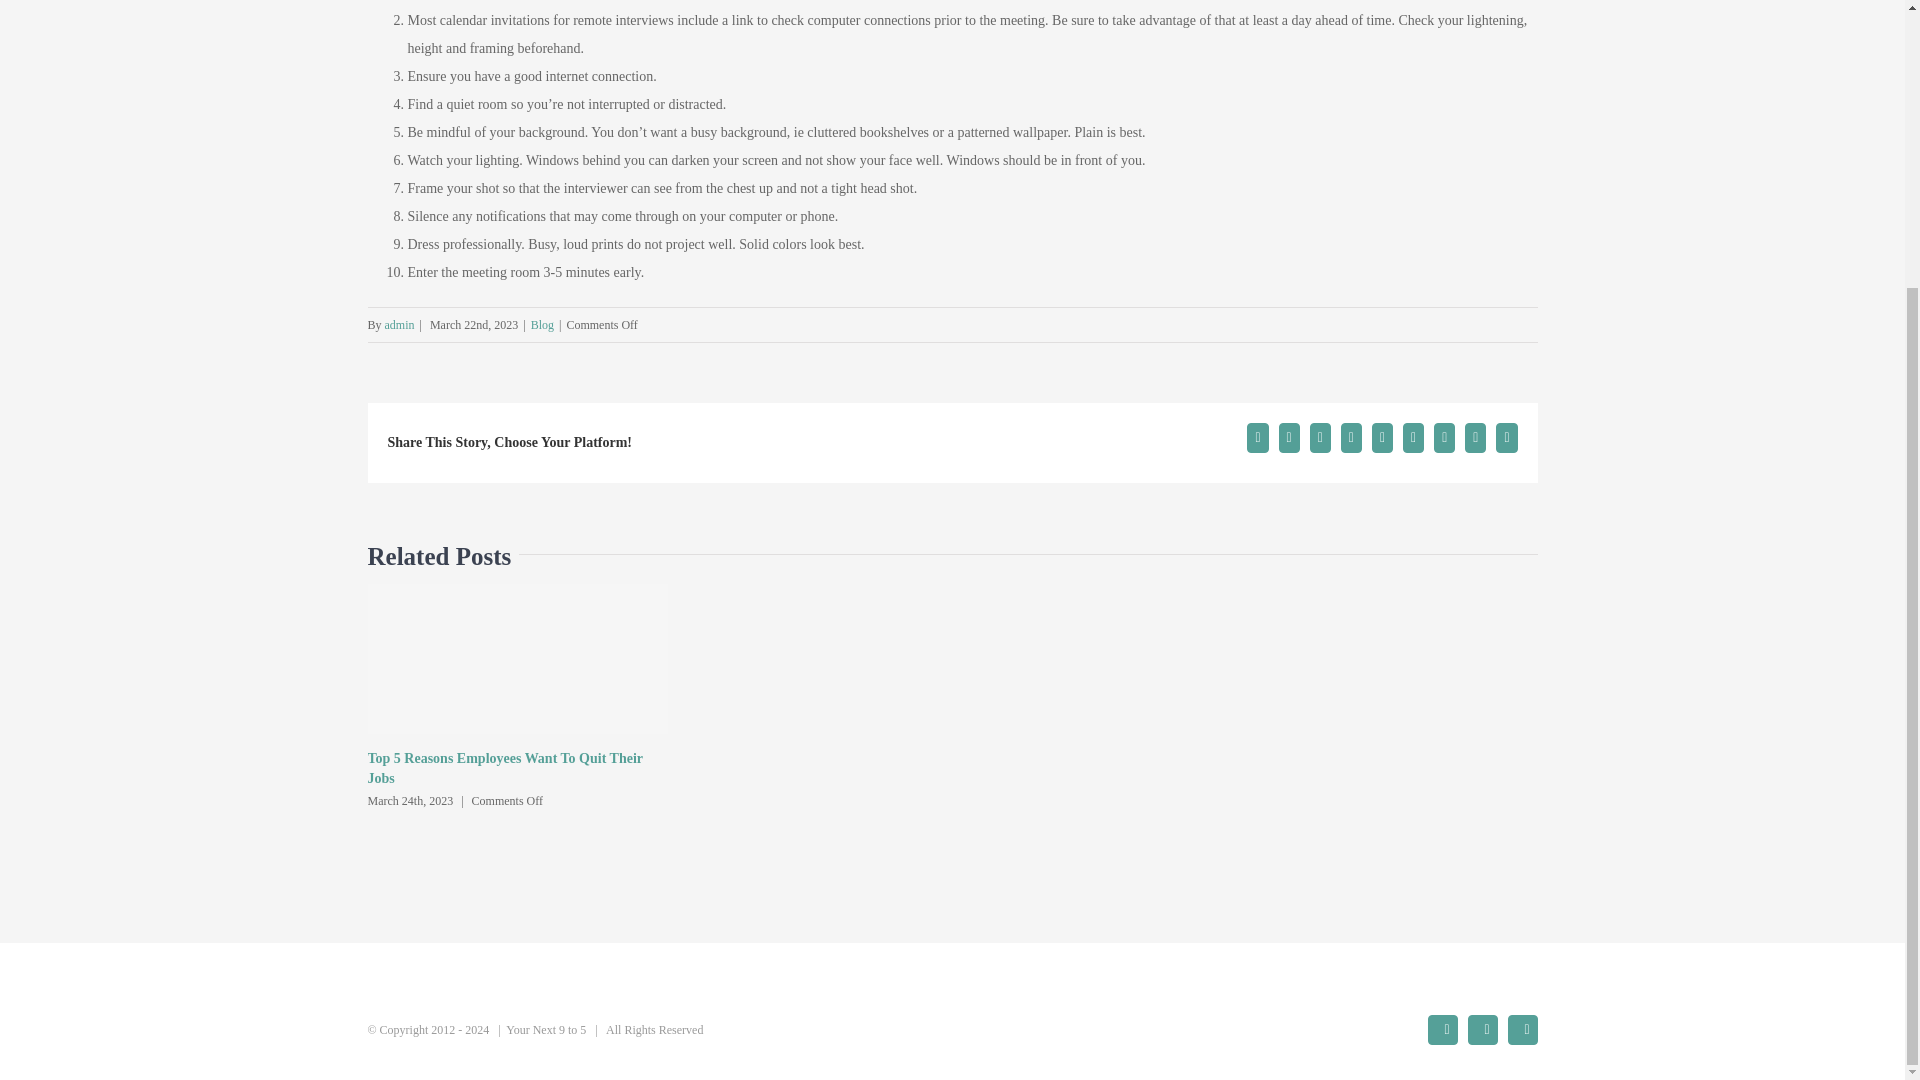  What do you see at coordinates (1256, 438) in the screenshot?
I see `Facebook` at bounding box center [1256, 438].